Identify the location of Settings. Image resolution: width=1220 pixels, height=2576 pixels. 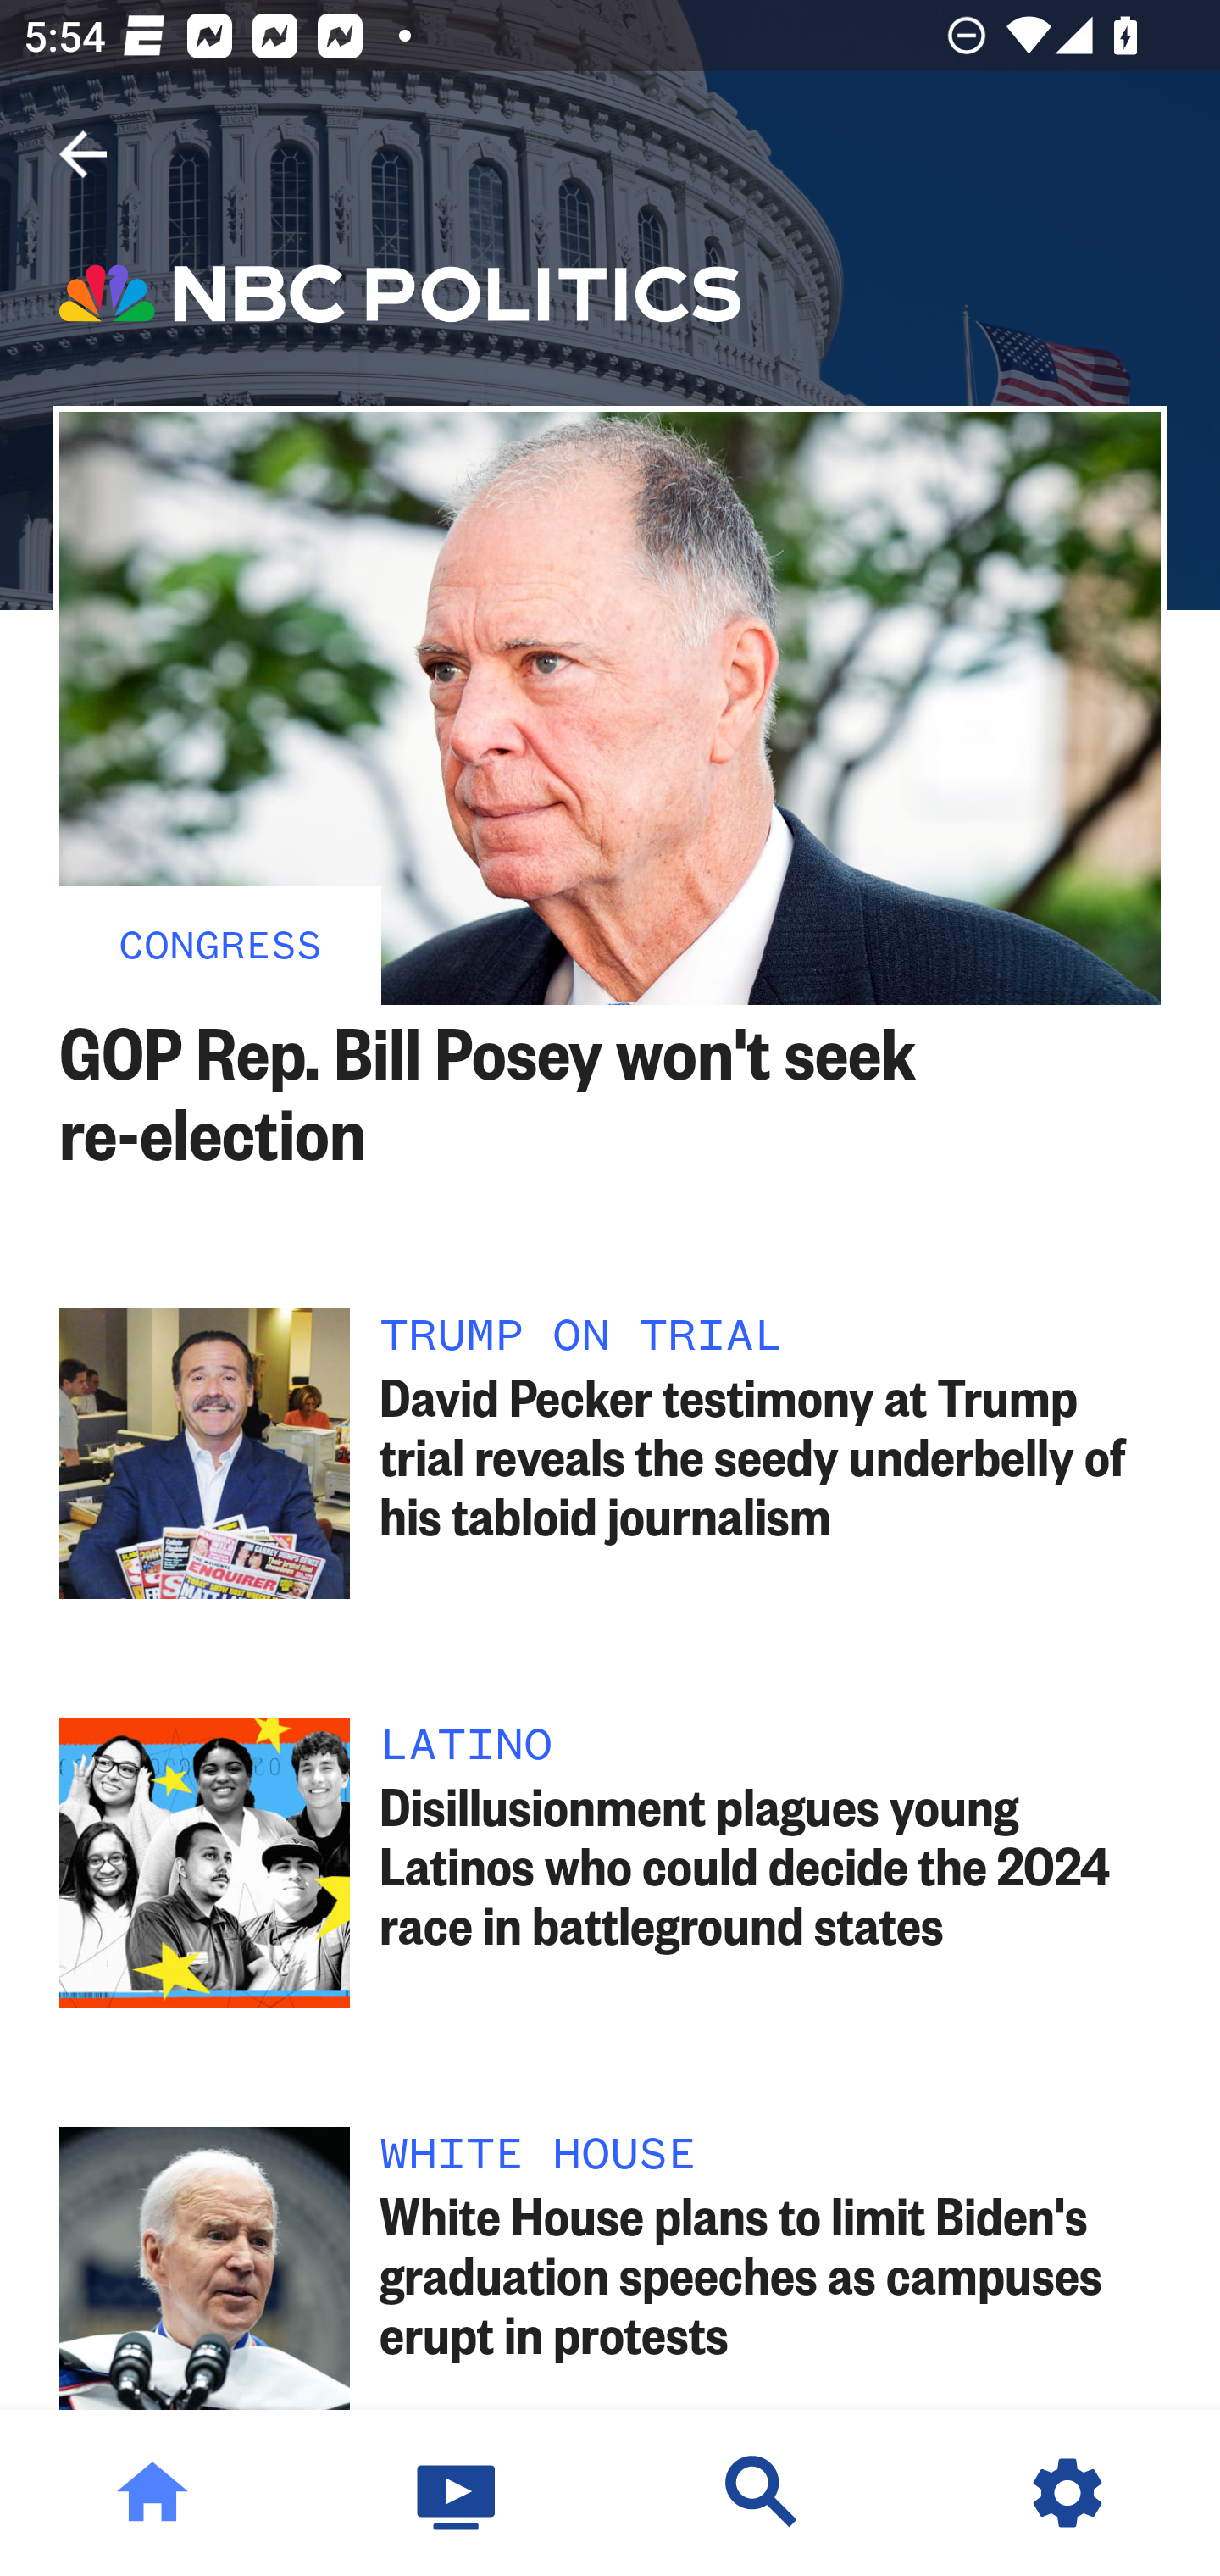
(1067, 2493).